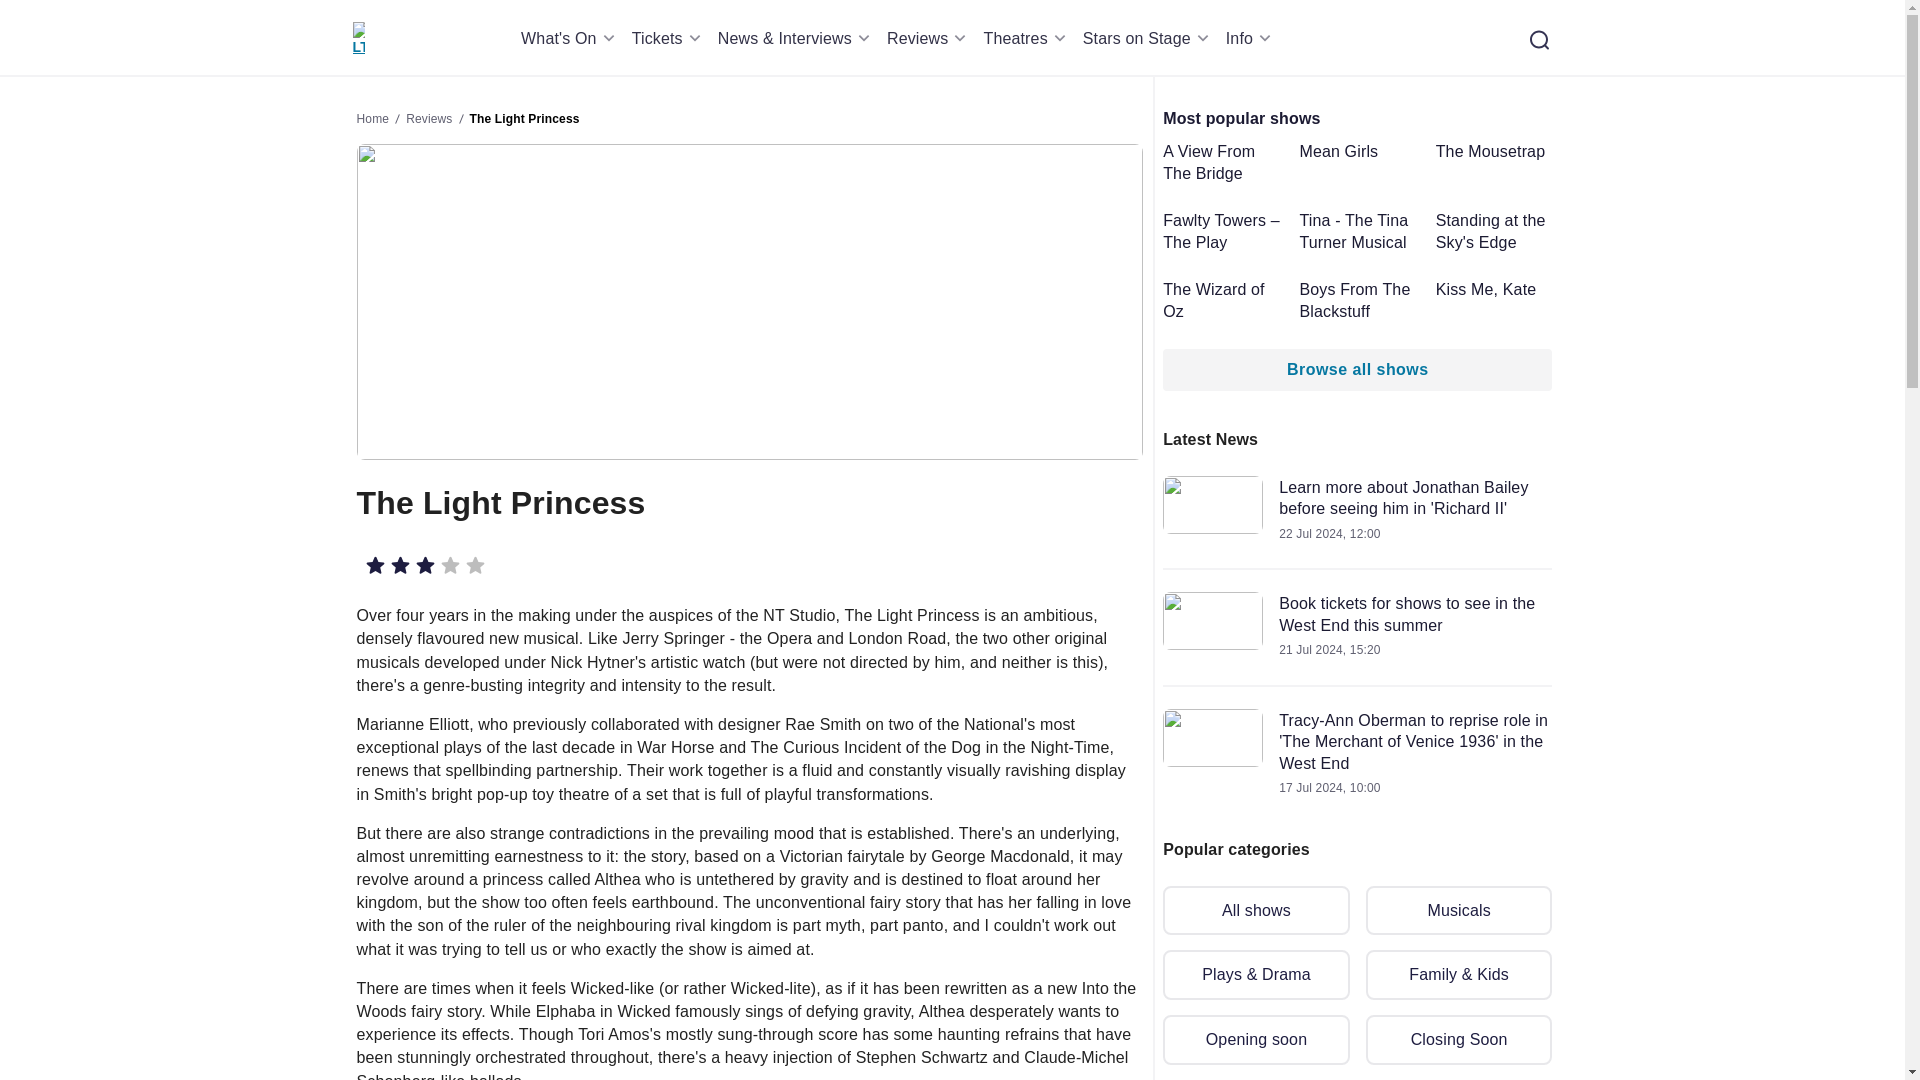  What do you see at coordinates (1494, 230) in the screenshot?
I see `Read more about Standing at the Sky's Edge ` at bounding box center [1494, 230].